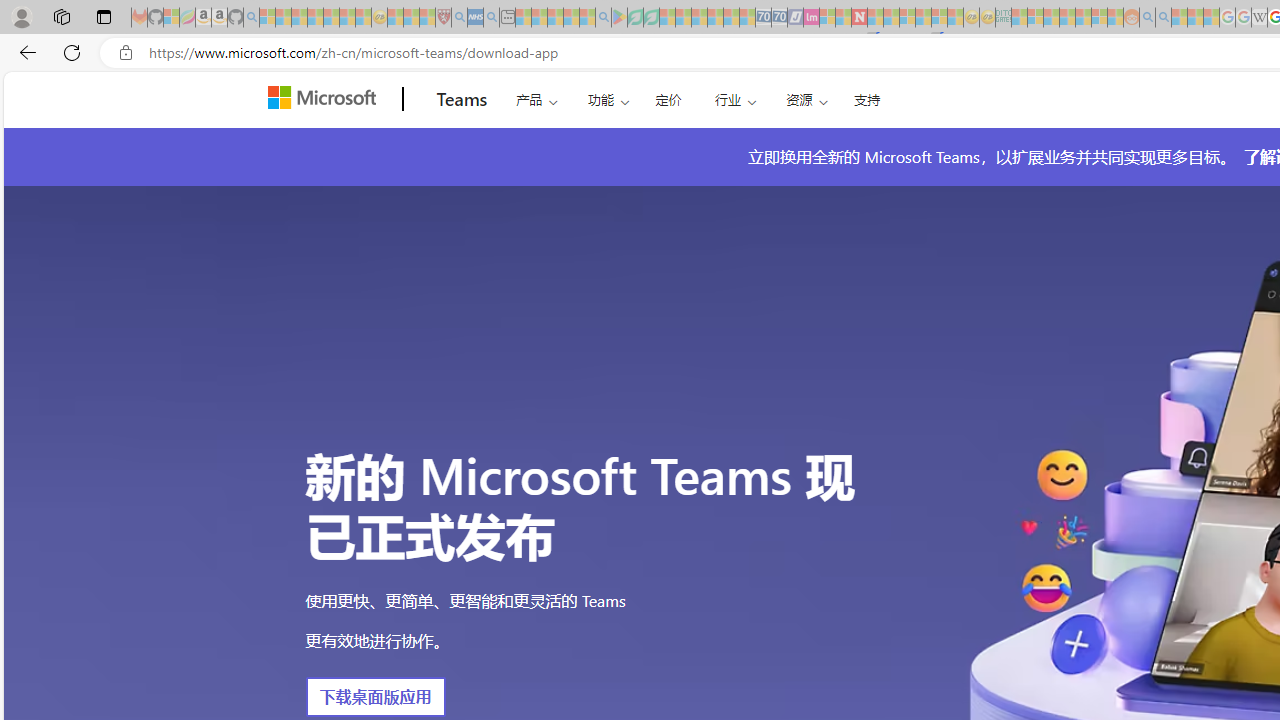 This screenshot has height=720, width=1280. What do you see at coordinates (571, 18) in the screenshot?
I see `Pets - MSN - Sleeping` at bounding box center [571, 18].